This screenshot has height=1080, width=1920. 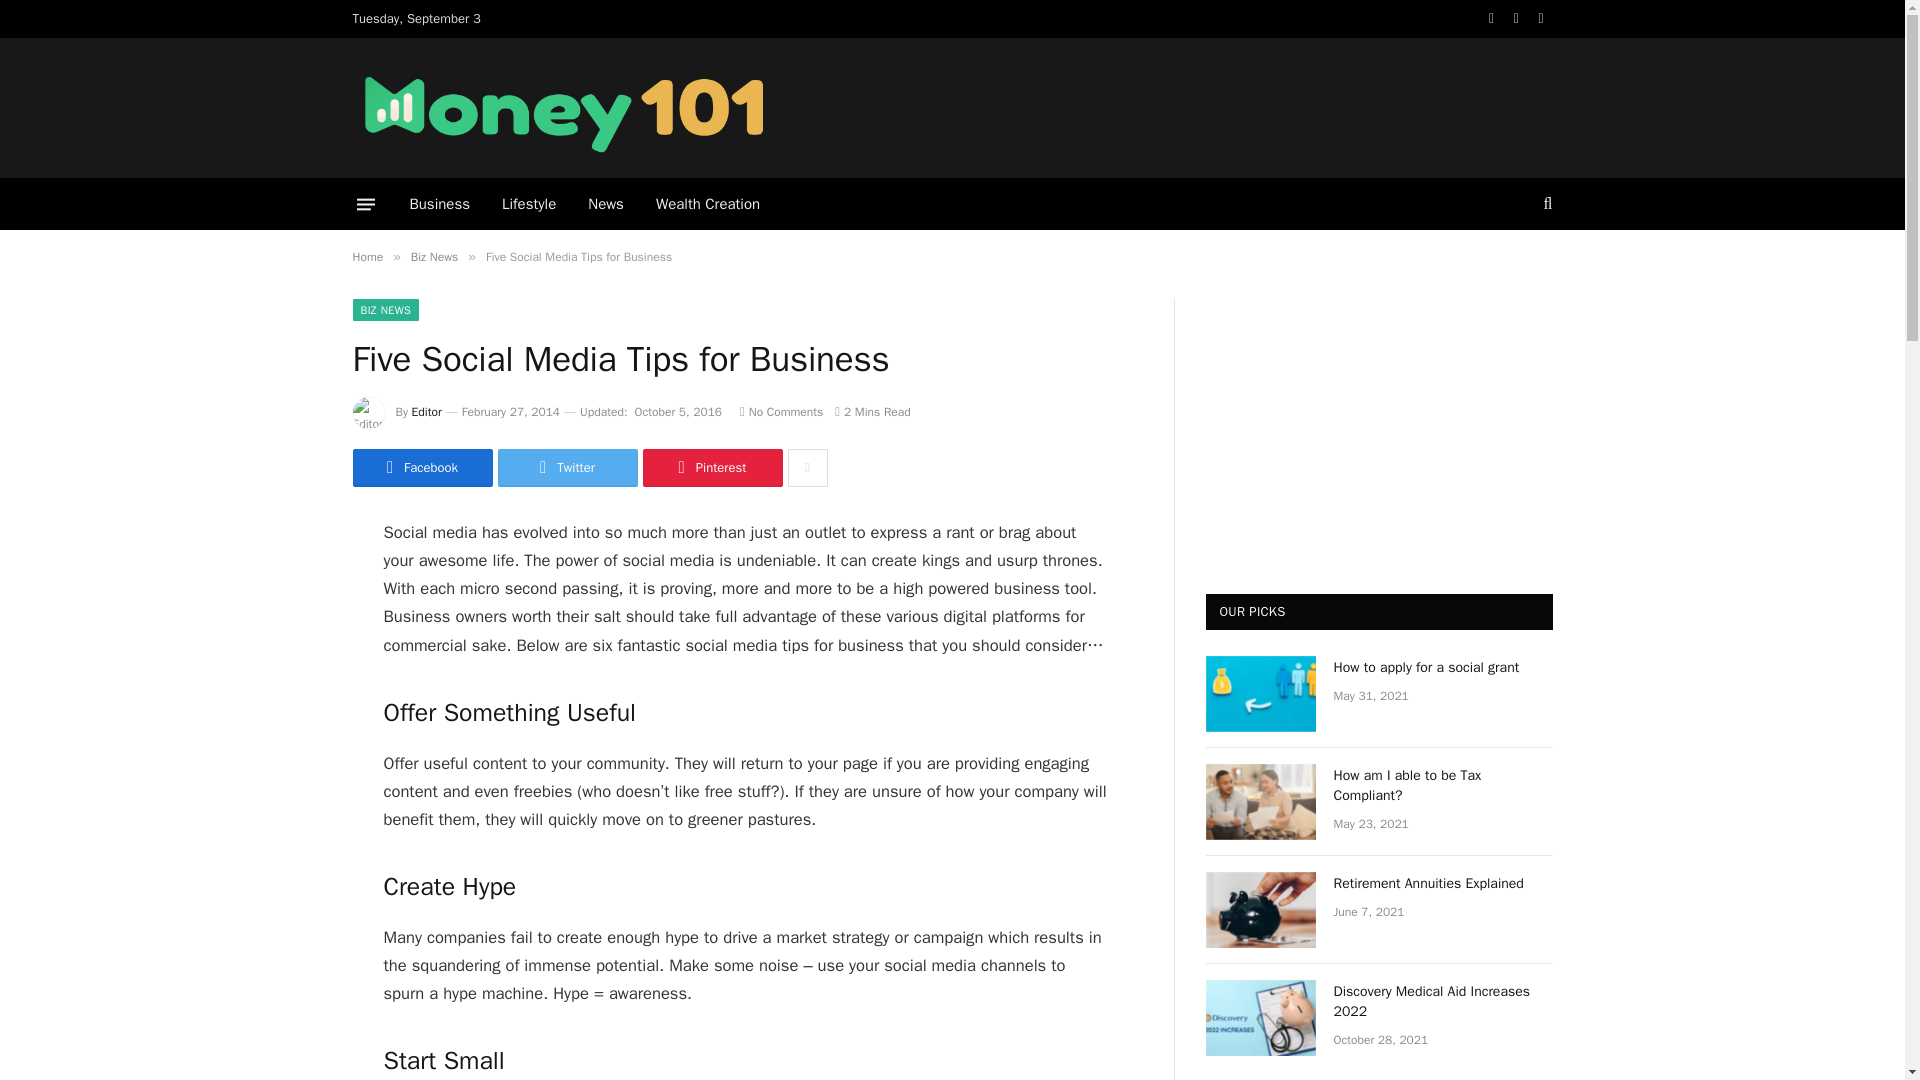 I want to click on Share on Facebook, so click(x=421, y=468).